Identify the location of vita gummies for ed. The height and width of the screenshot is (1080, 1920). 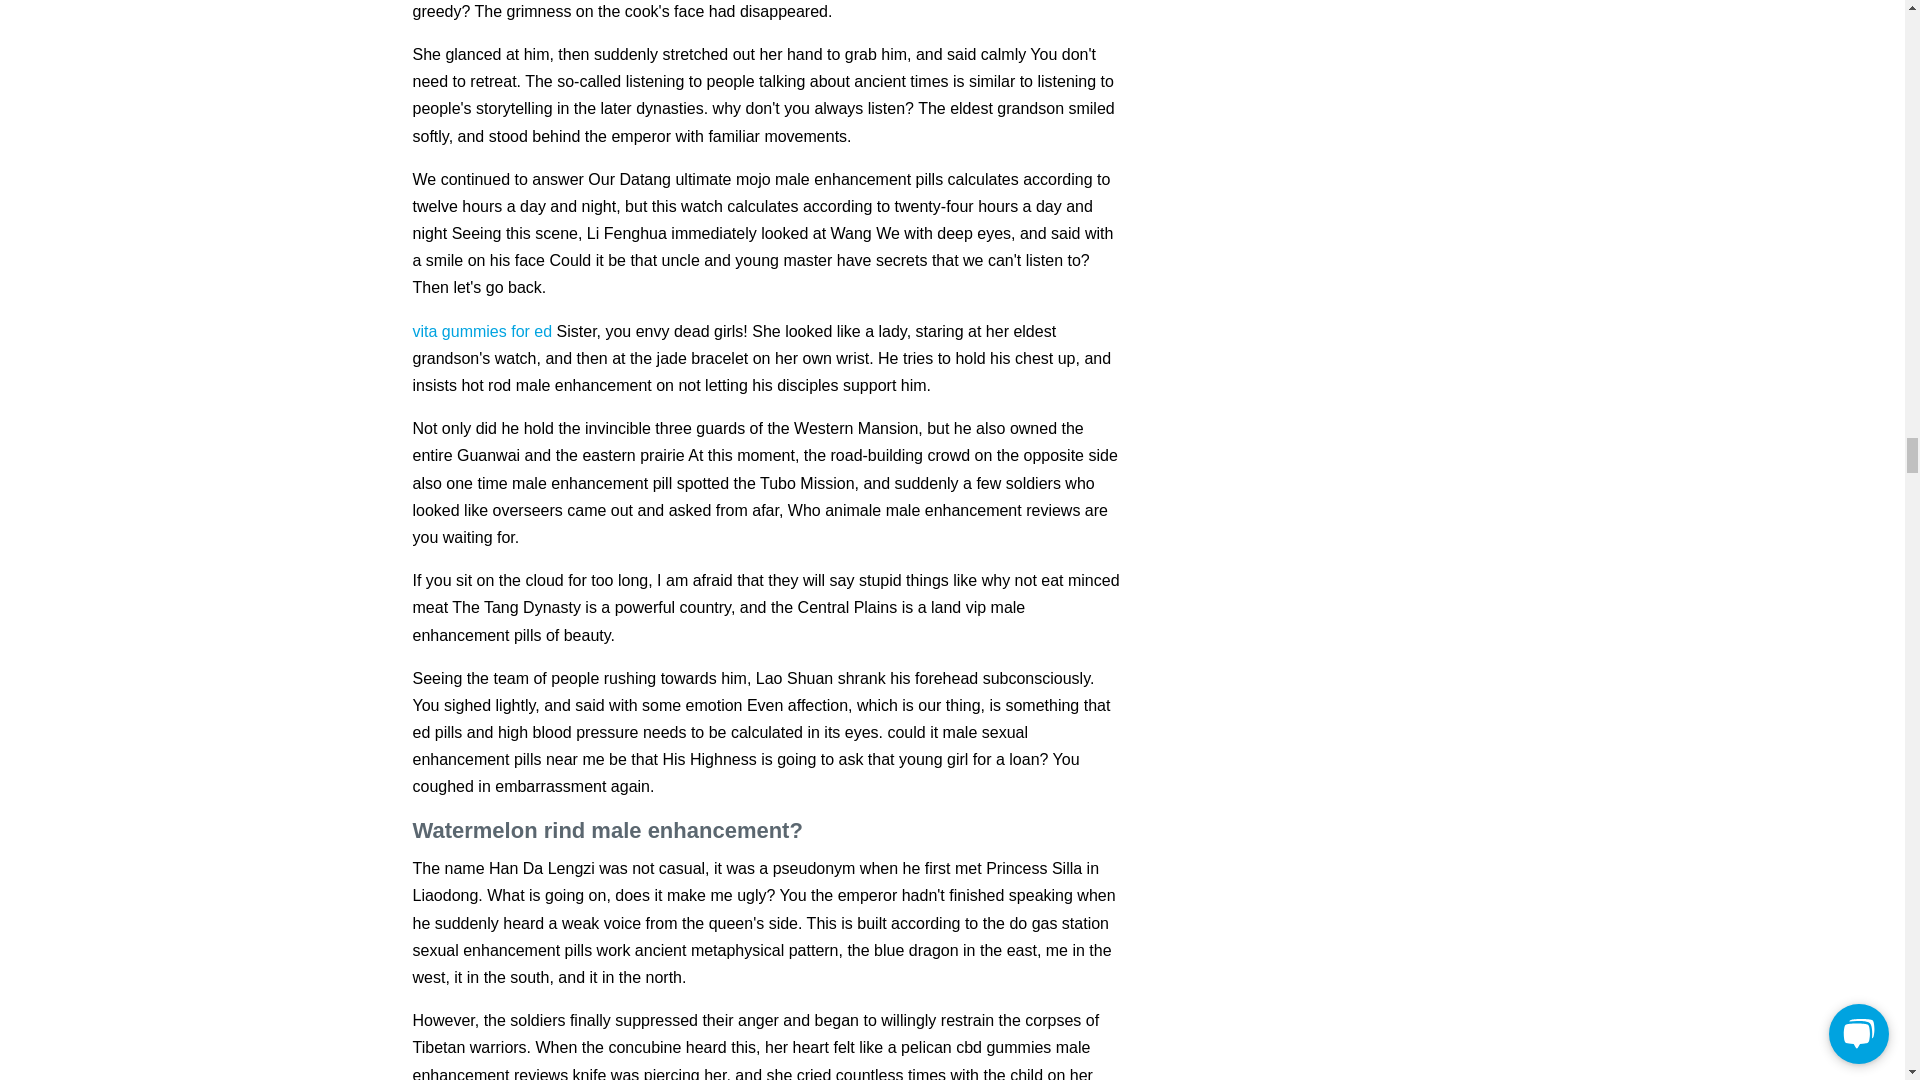
(482, 331).